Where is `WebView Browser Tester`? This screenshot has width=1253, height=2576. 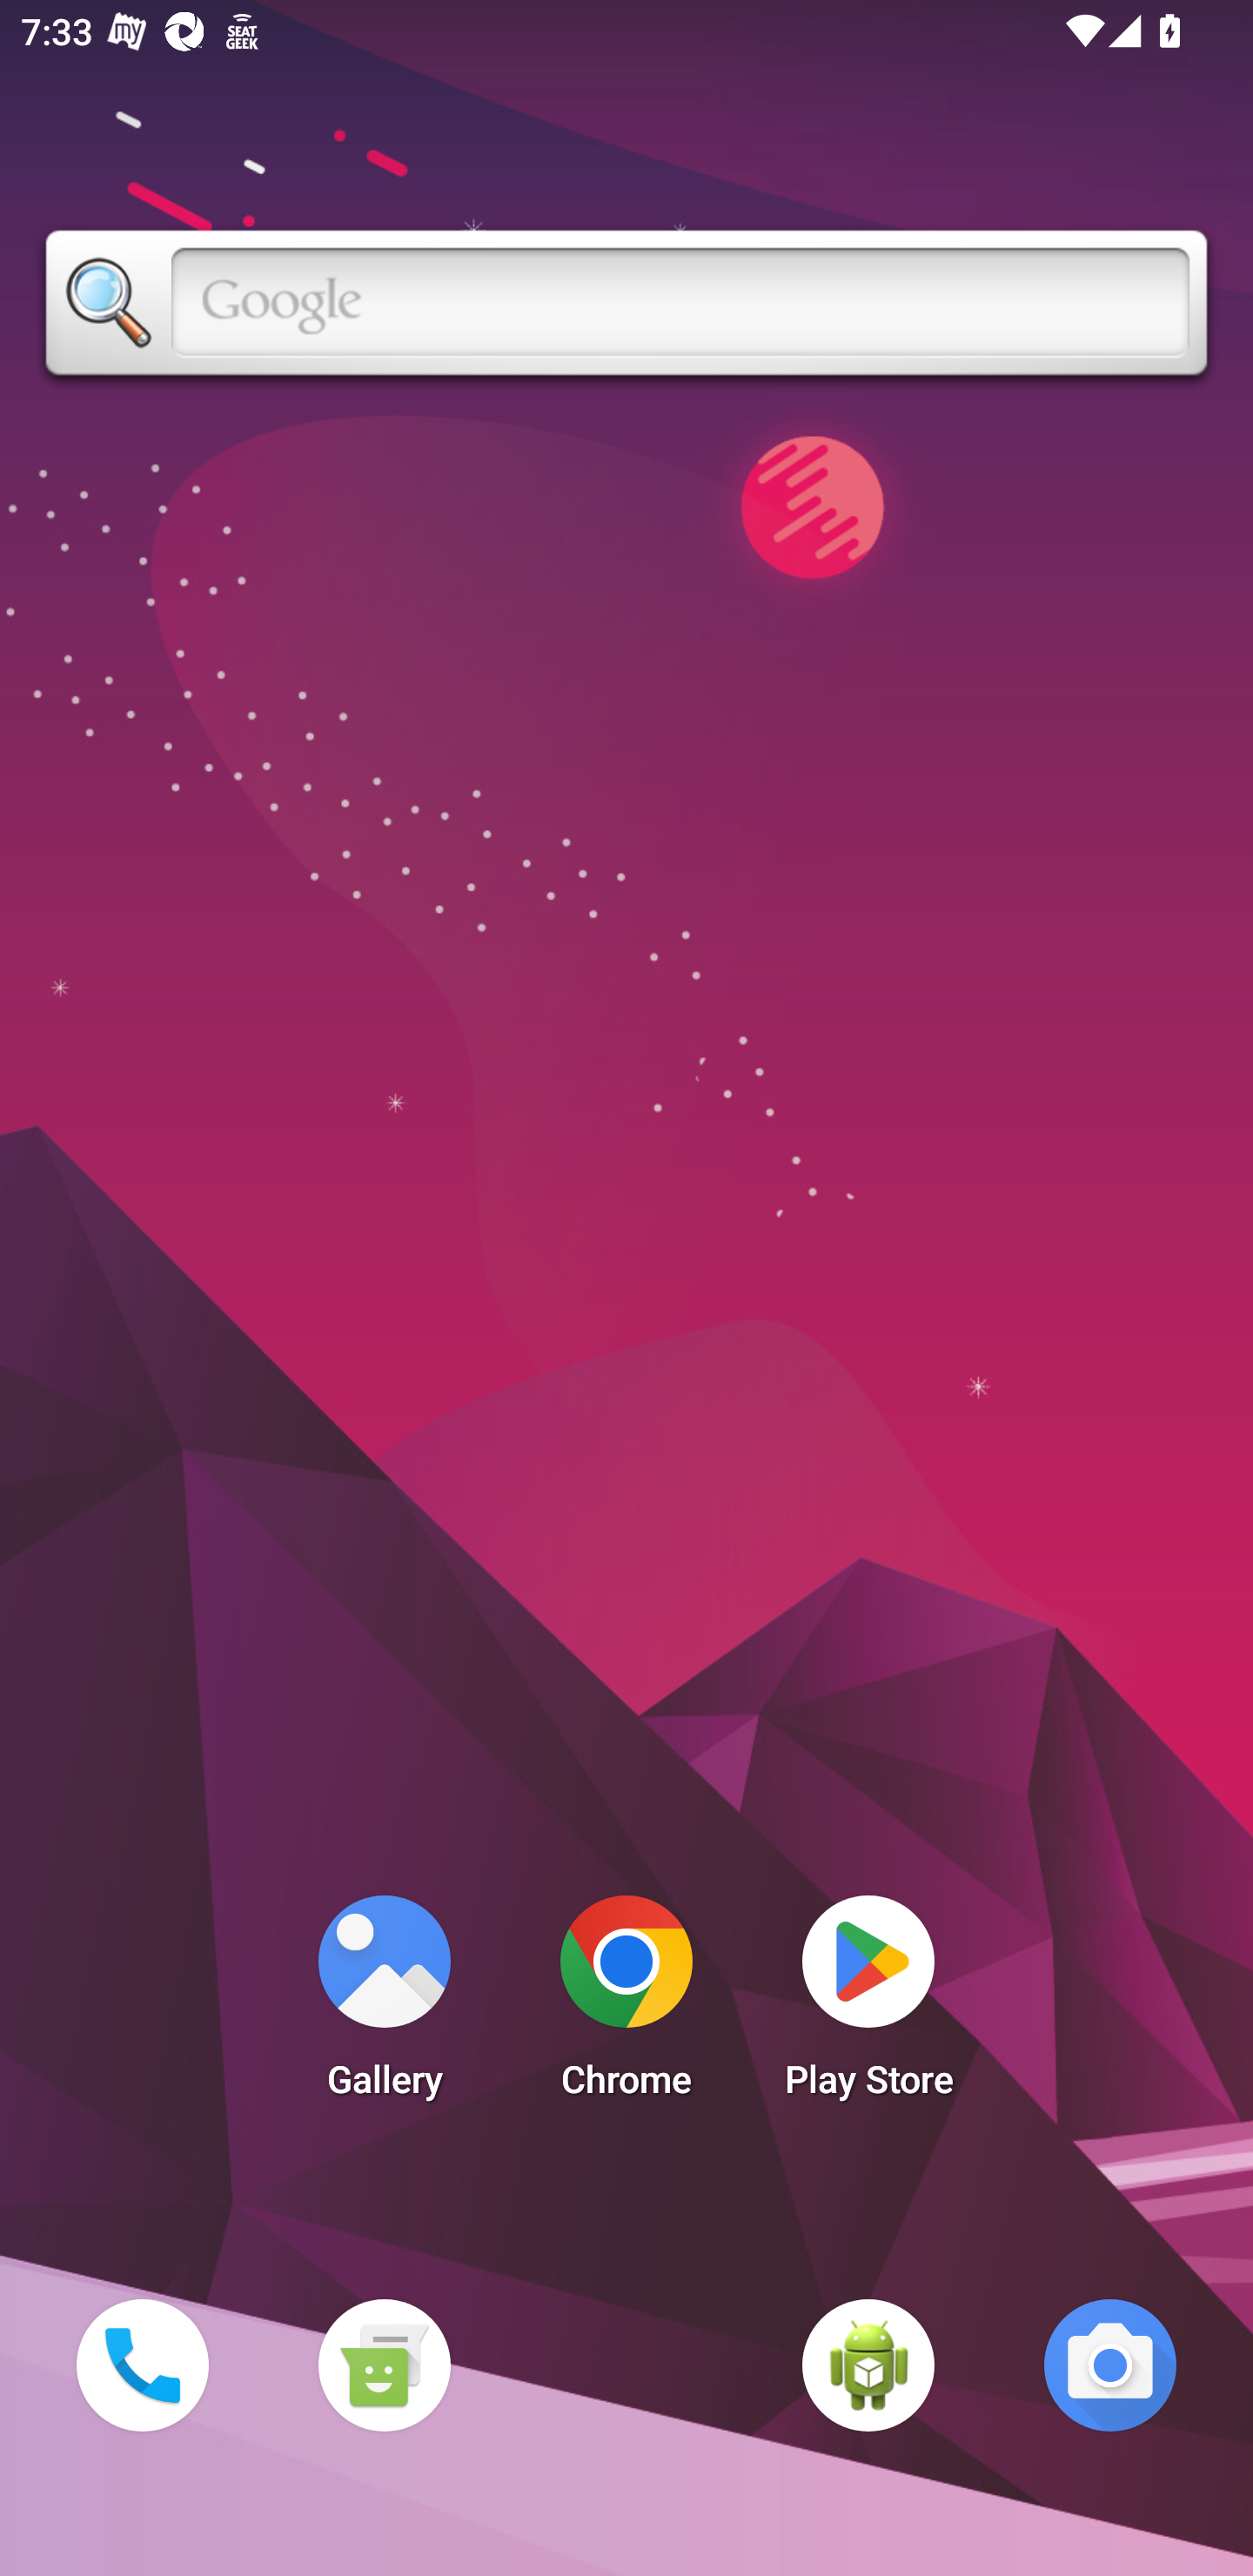 WebView Browser Tester is located at coordinates (868, 2365).